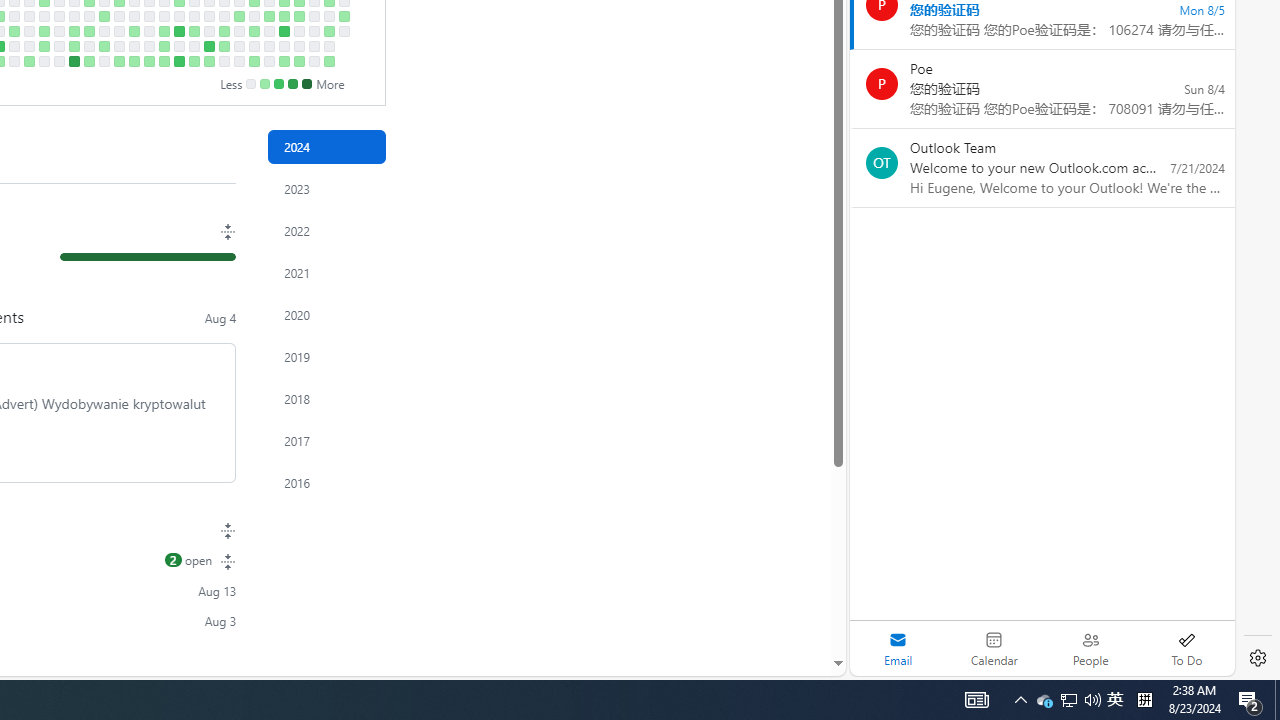 The image size is (1280, 720). What do you see at coordinates (118, 61) in the screenshot?
I see `1 contribution on May 11th.` at bounding box center [118, 61].